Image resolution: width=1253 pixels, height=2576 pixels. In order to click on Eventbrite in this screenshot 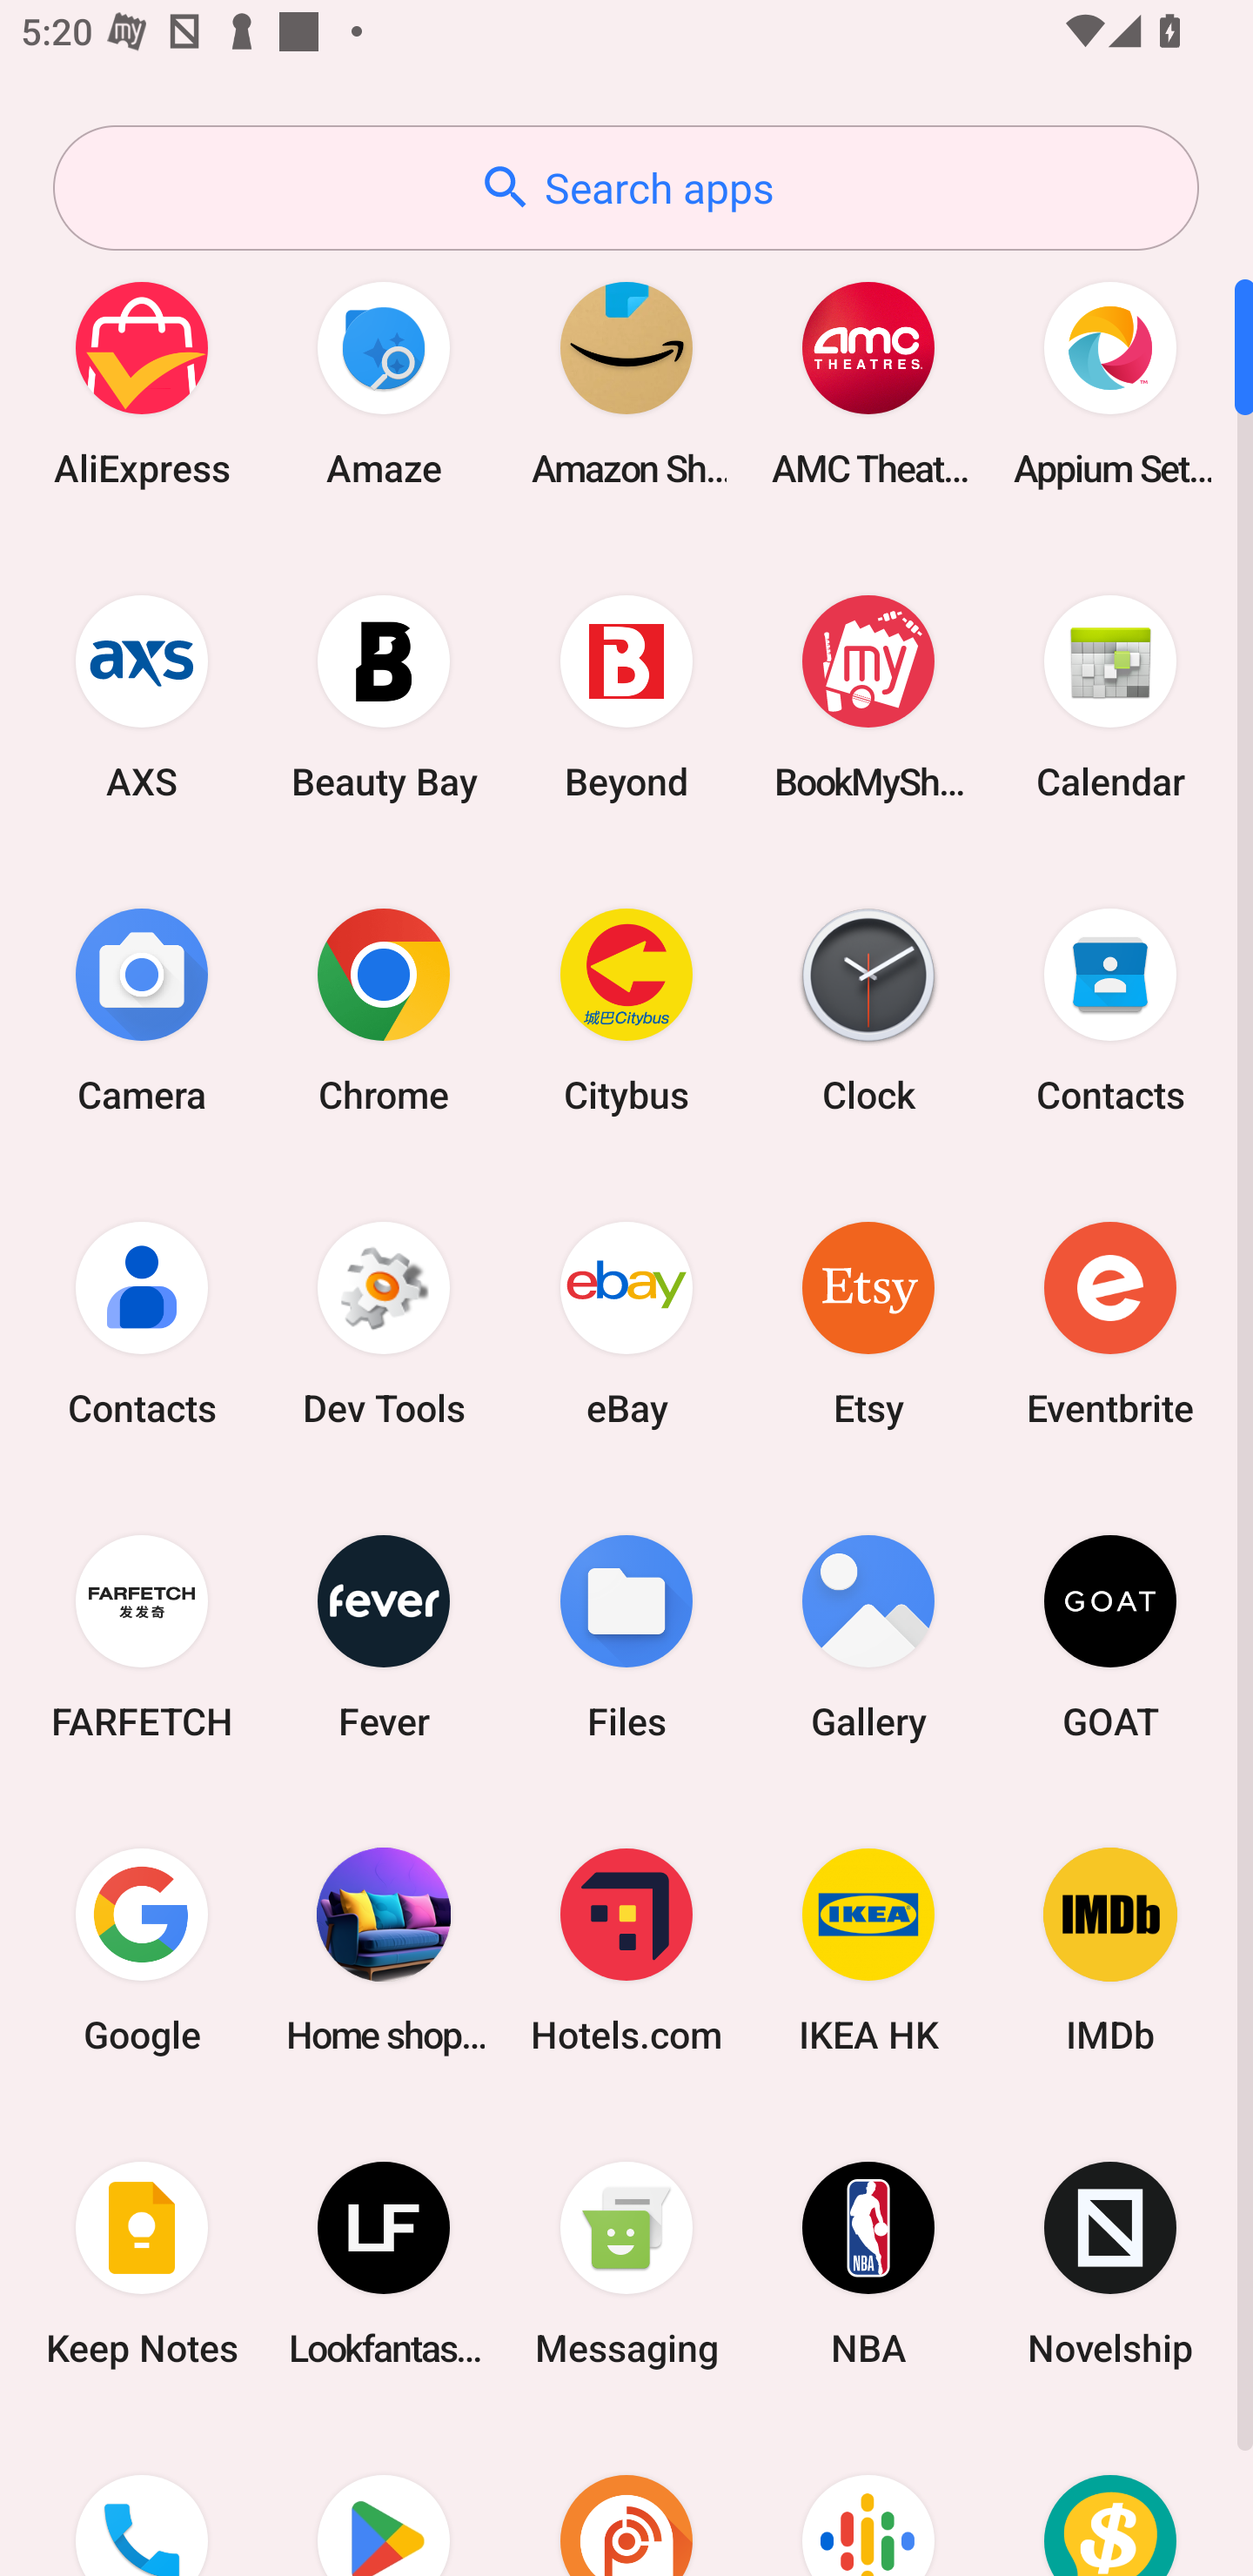, I will do `click(1110, 1323)`.